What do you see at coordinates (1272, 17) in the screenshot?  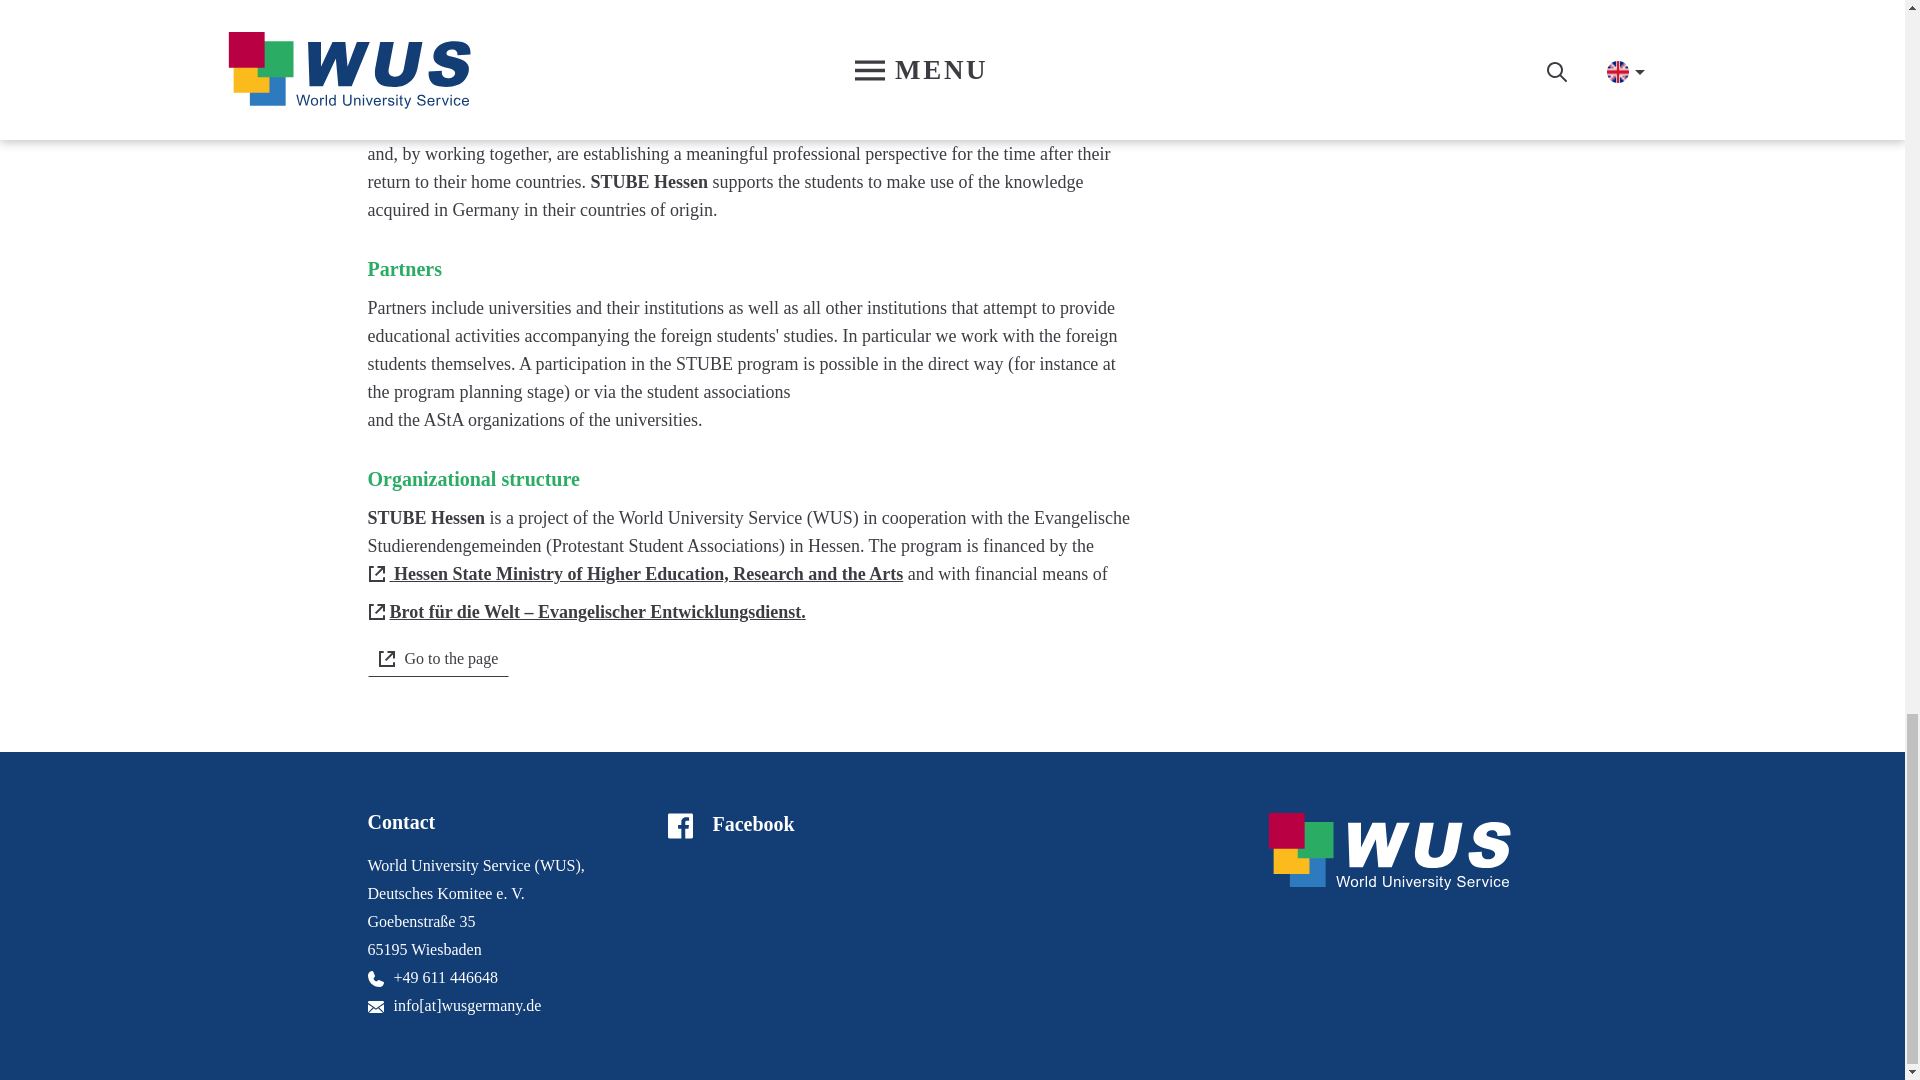 I see `Absenden` at bounding box center [1272, 17].